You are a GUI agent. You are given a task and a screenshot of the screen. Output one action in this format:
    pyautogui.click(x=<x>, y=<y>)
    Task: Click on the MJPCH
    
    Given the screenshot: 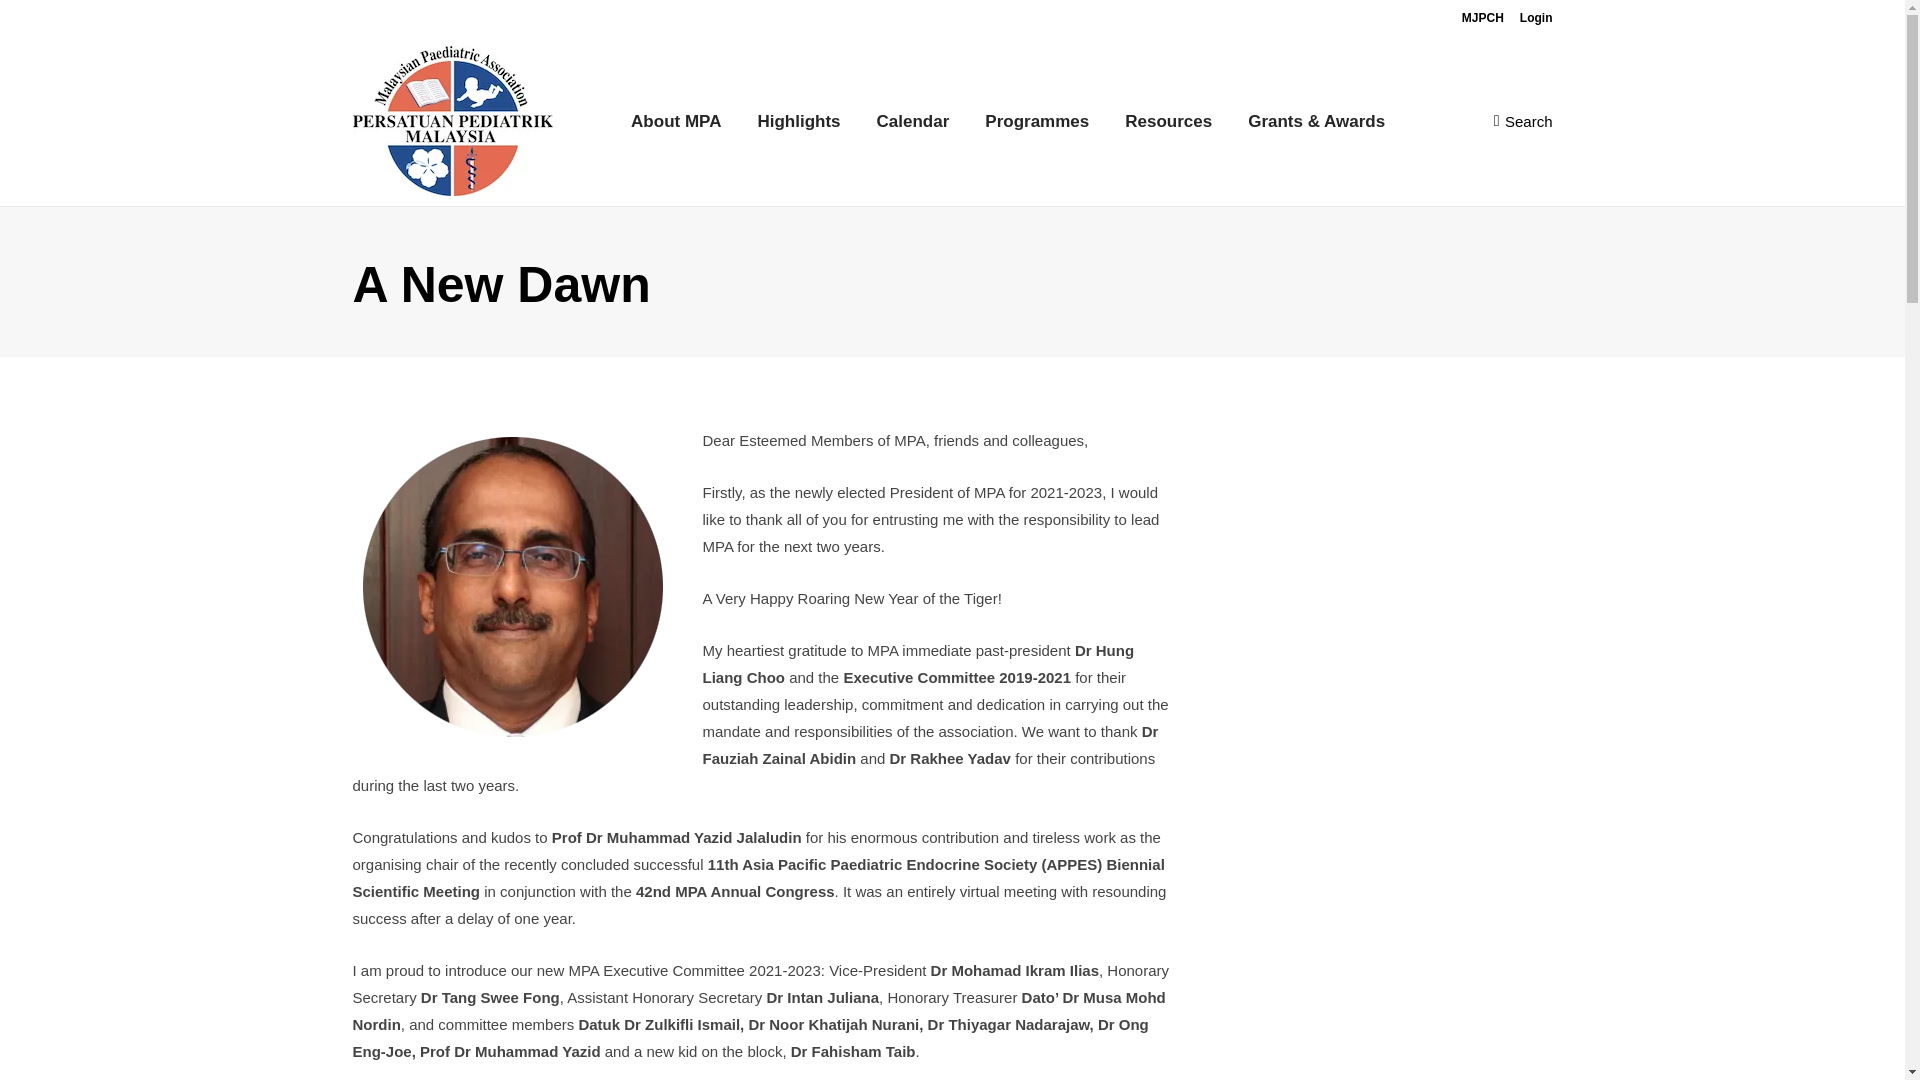 What is the action you would take?
    pyautogui.click(x=1482, y=18)
    